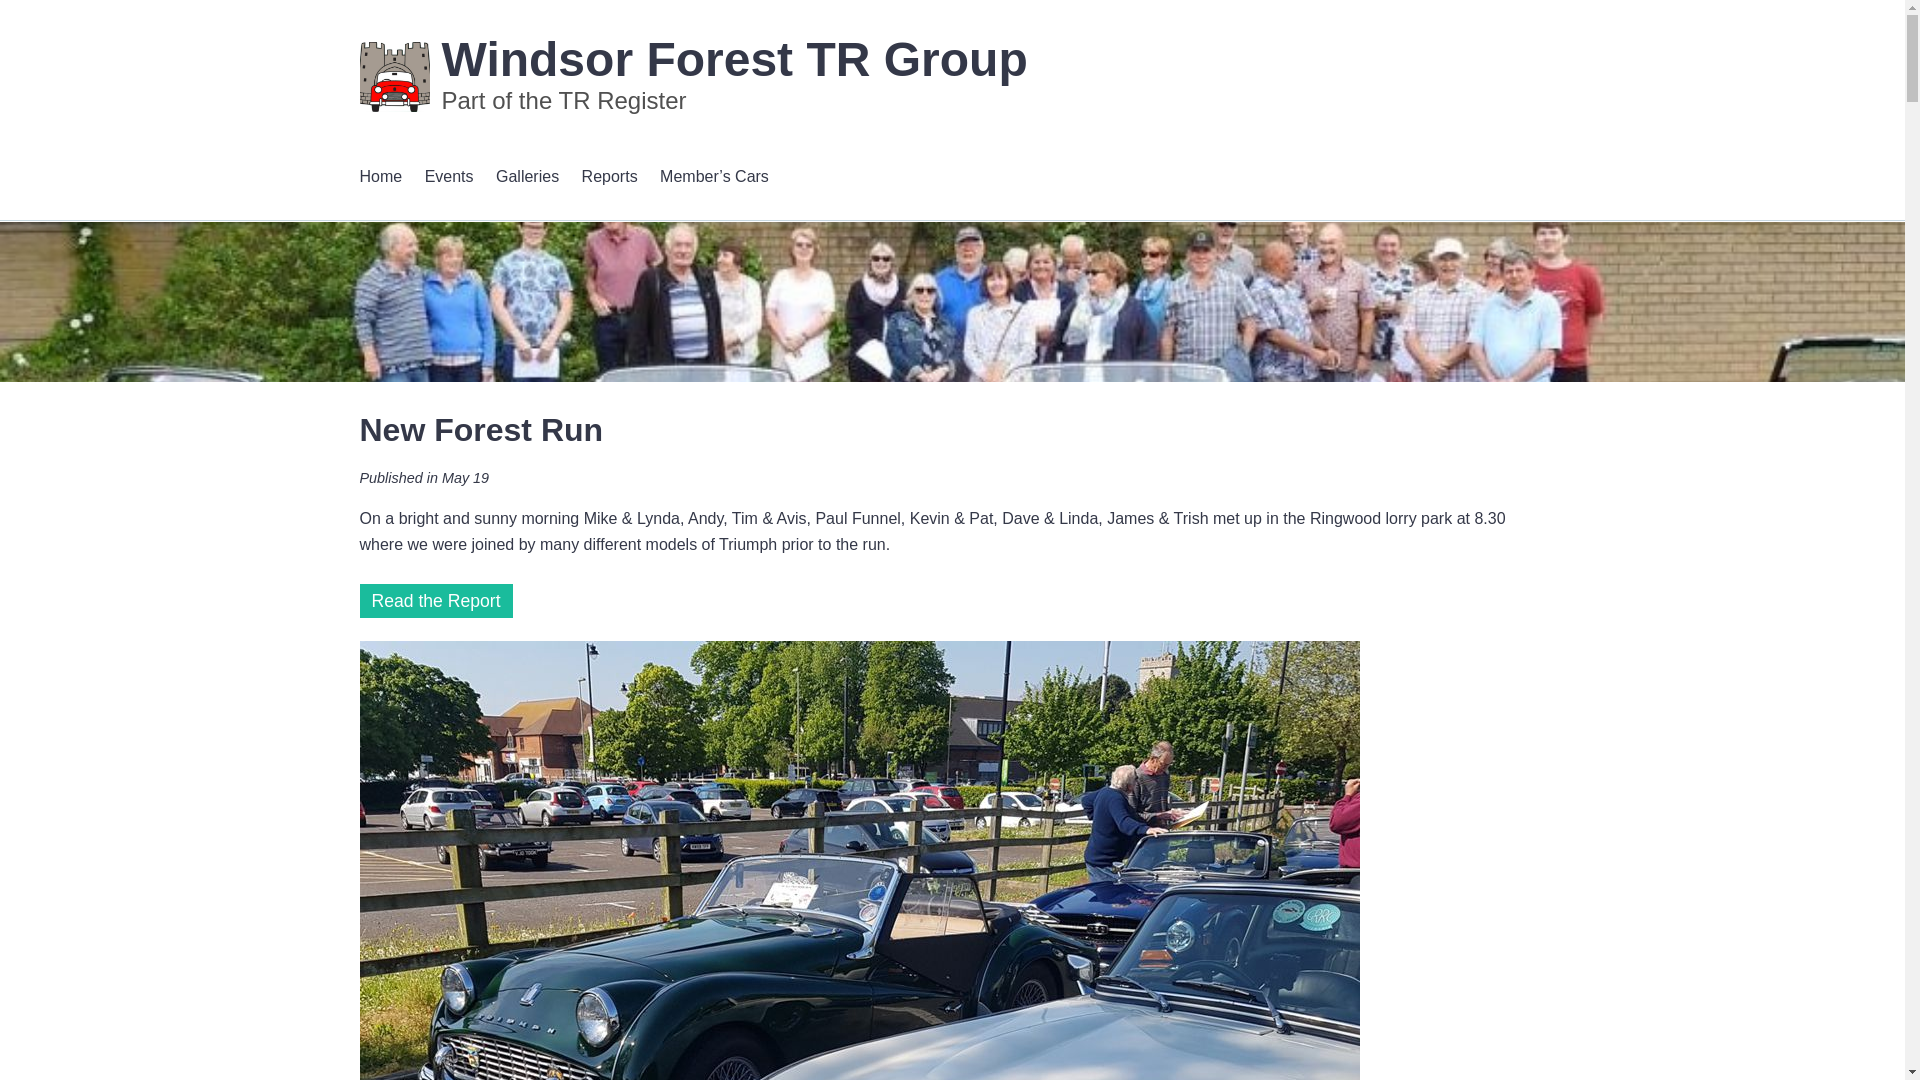 This screenshot has width=1920, height=1080. Describe the element at coordinates (436, 600) in the screenshot. I see `Read the Report` at that location.